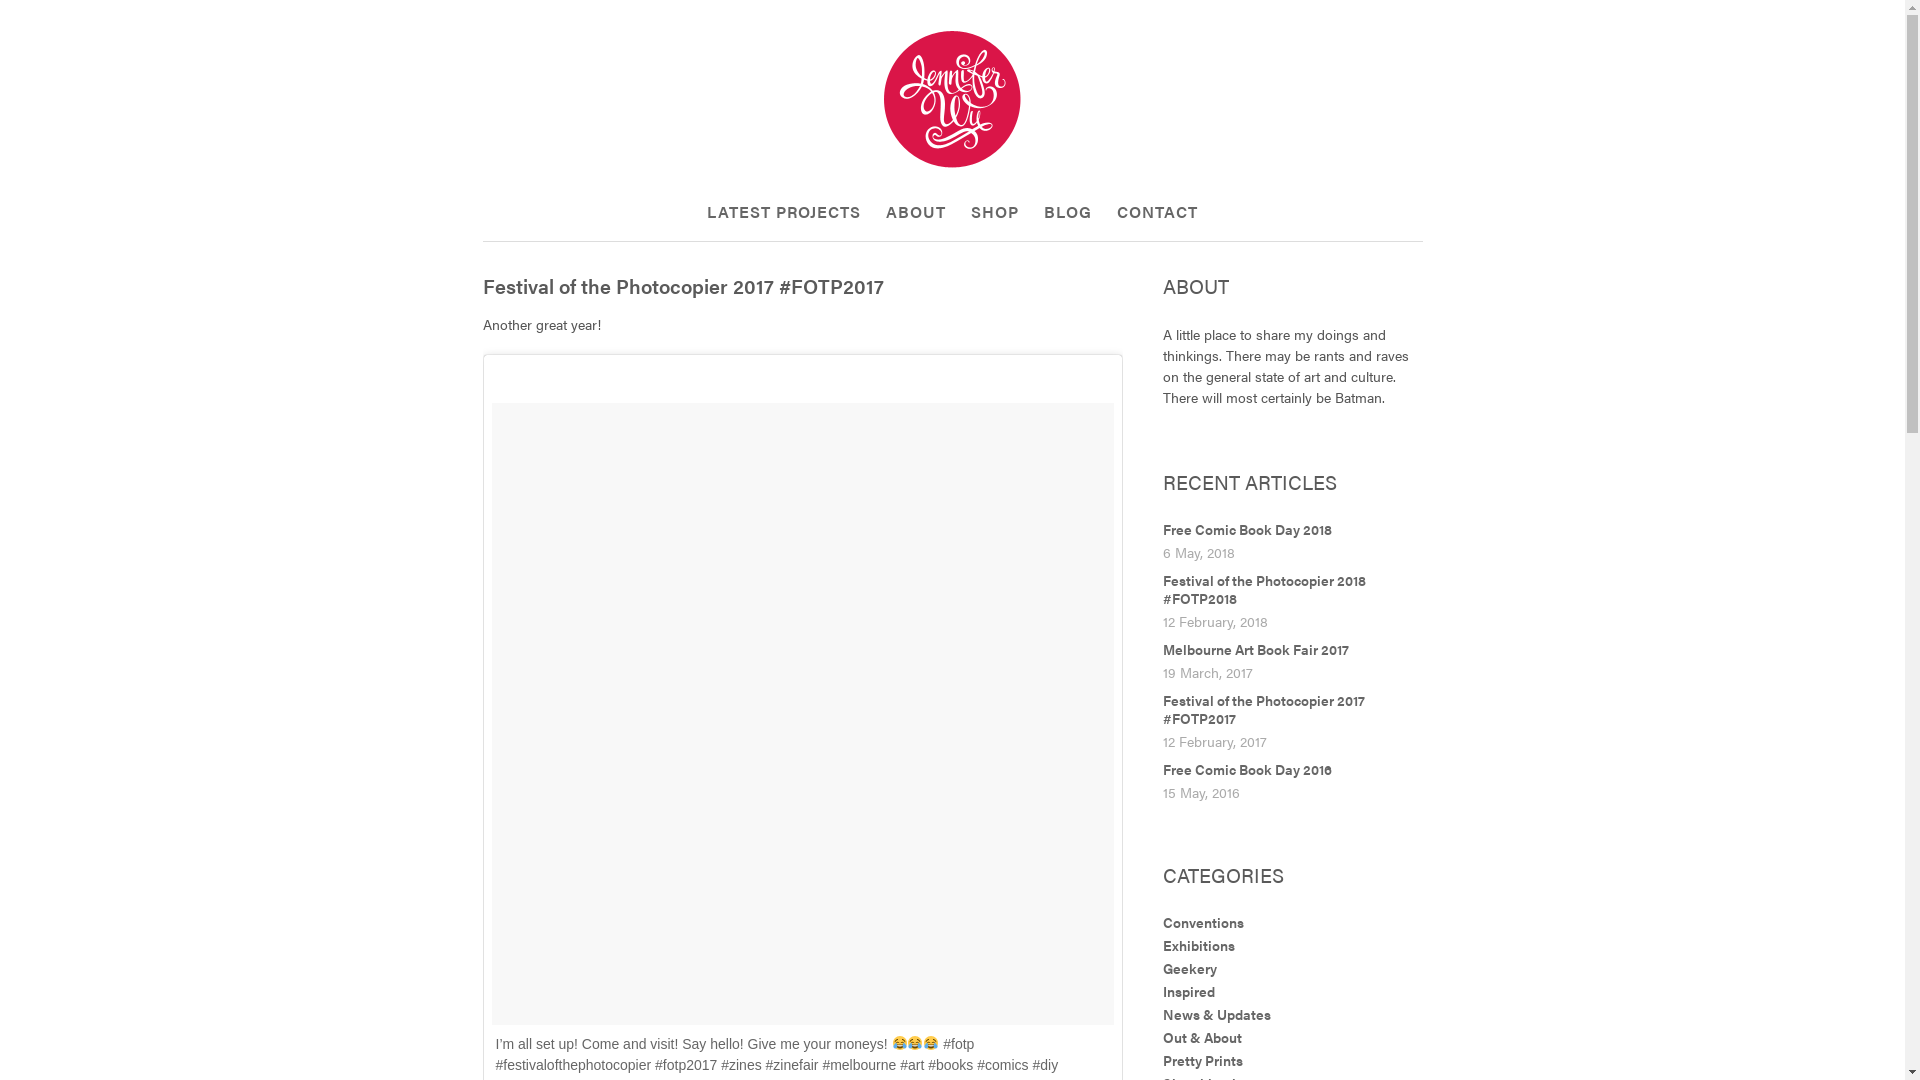 The image size is (1920, 1080). What do you see at coordinates (1263, 709) in the screenshot?
I see `Festival of the Photocopier 2017 #FOTP2017` at bounding box center [1263, 709].